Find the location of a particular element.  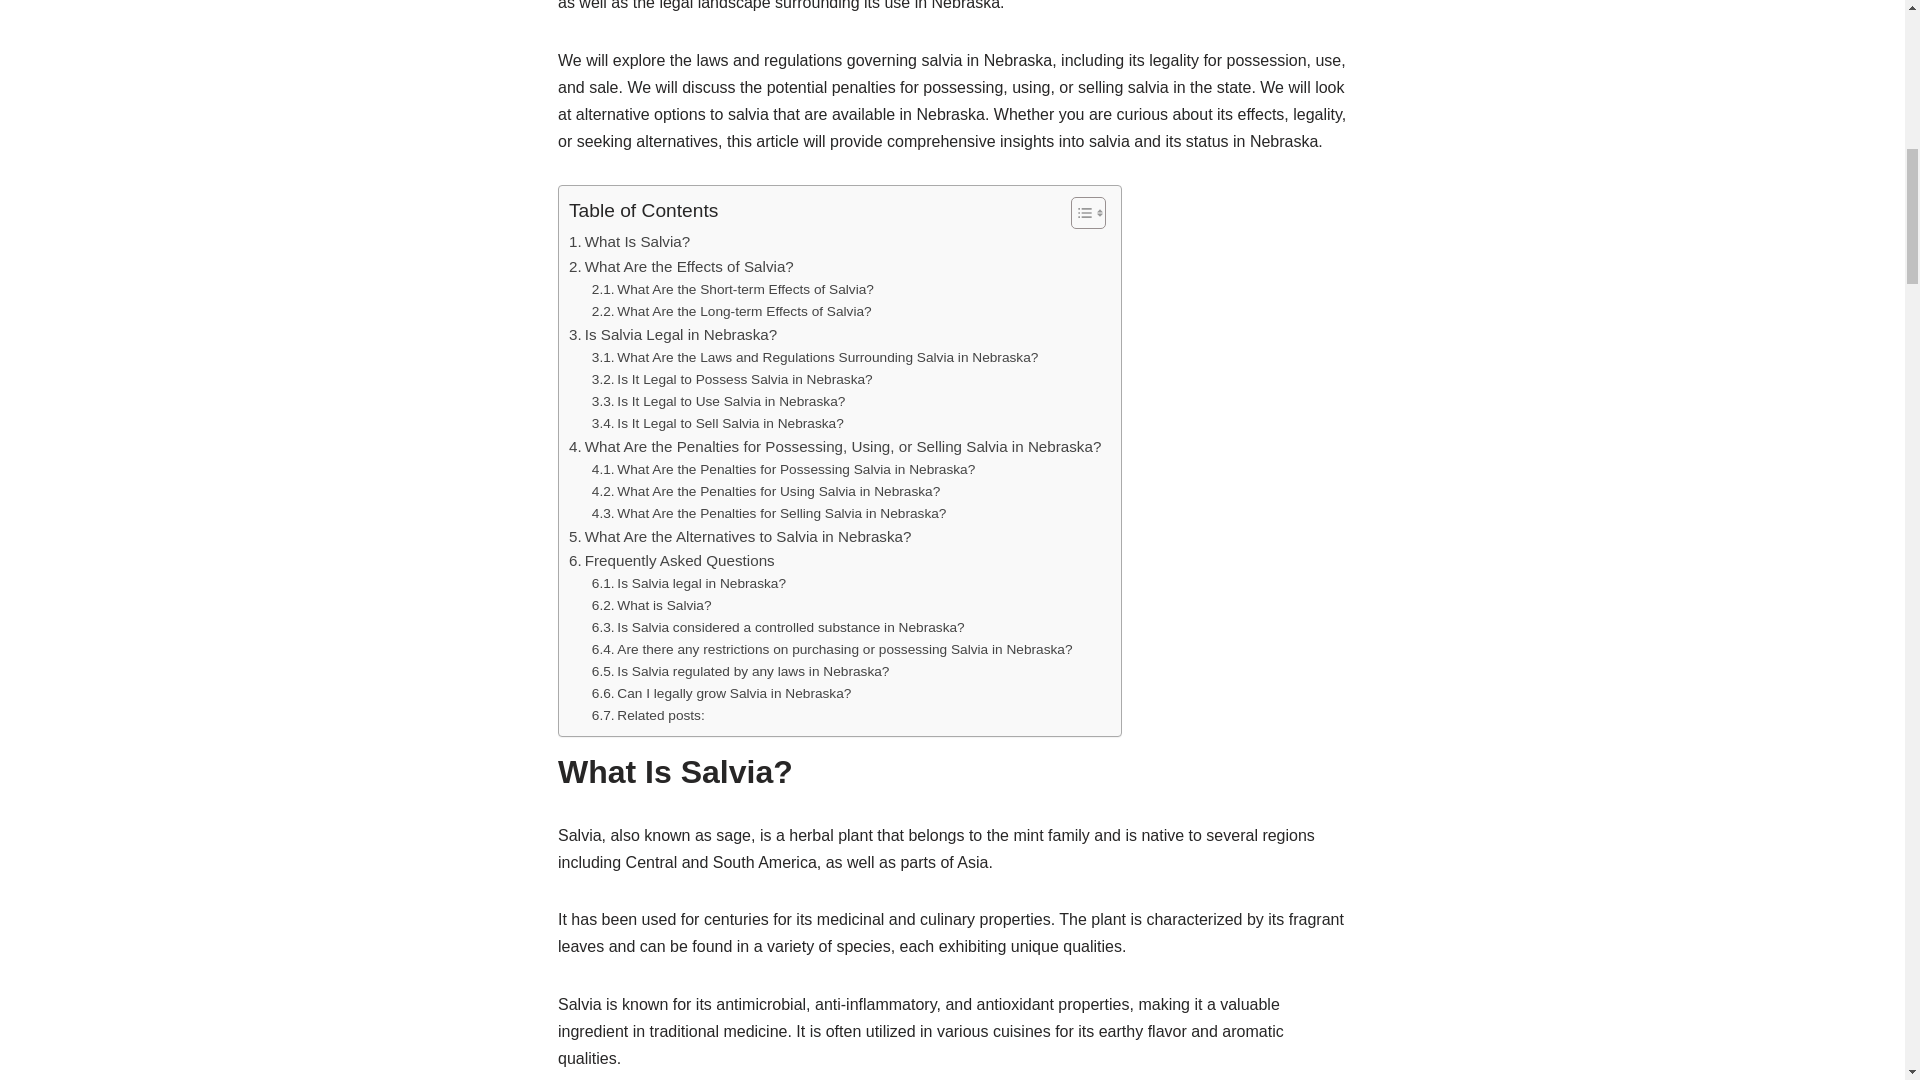

Is It Legal to Use Salvia in Nebraska? is located at coordinates (718, 401).